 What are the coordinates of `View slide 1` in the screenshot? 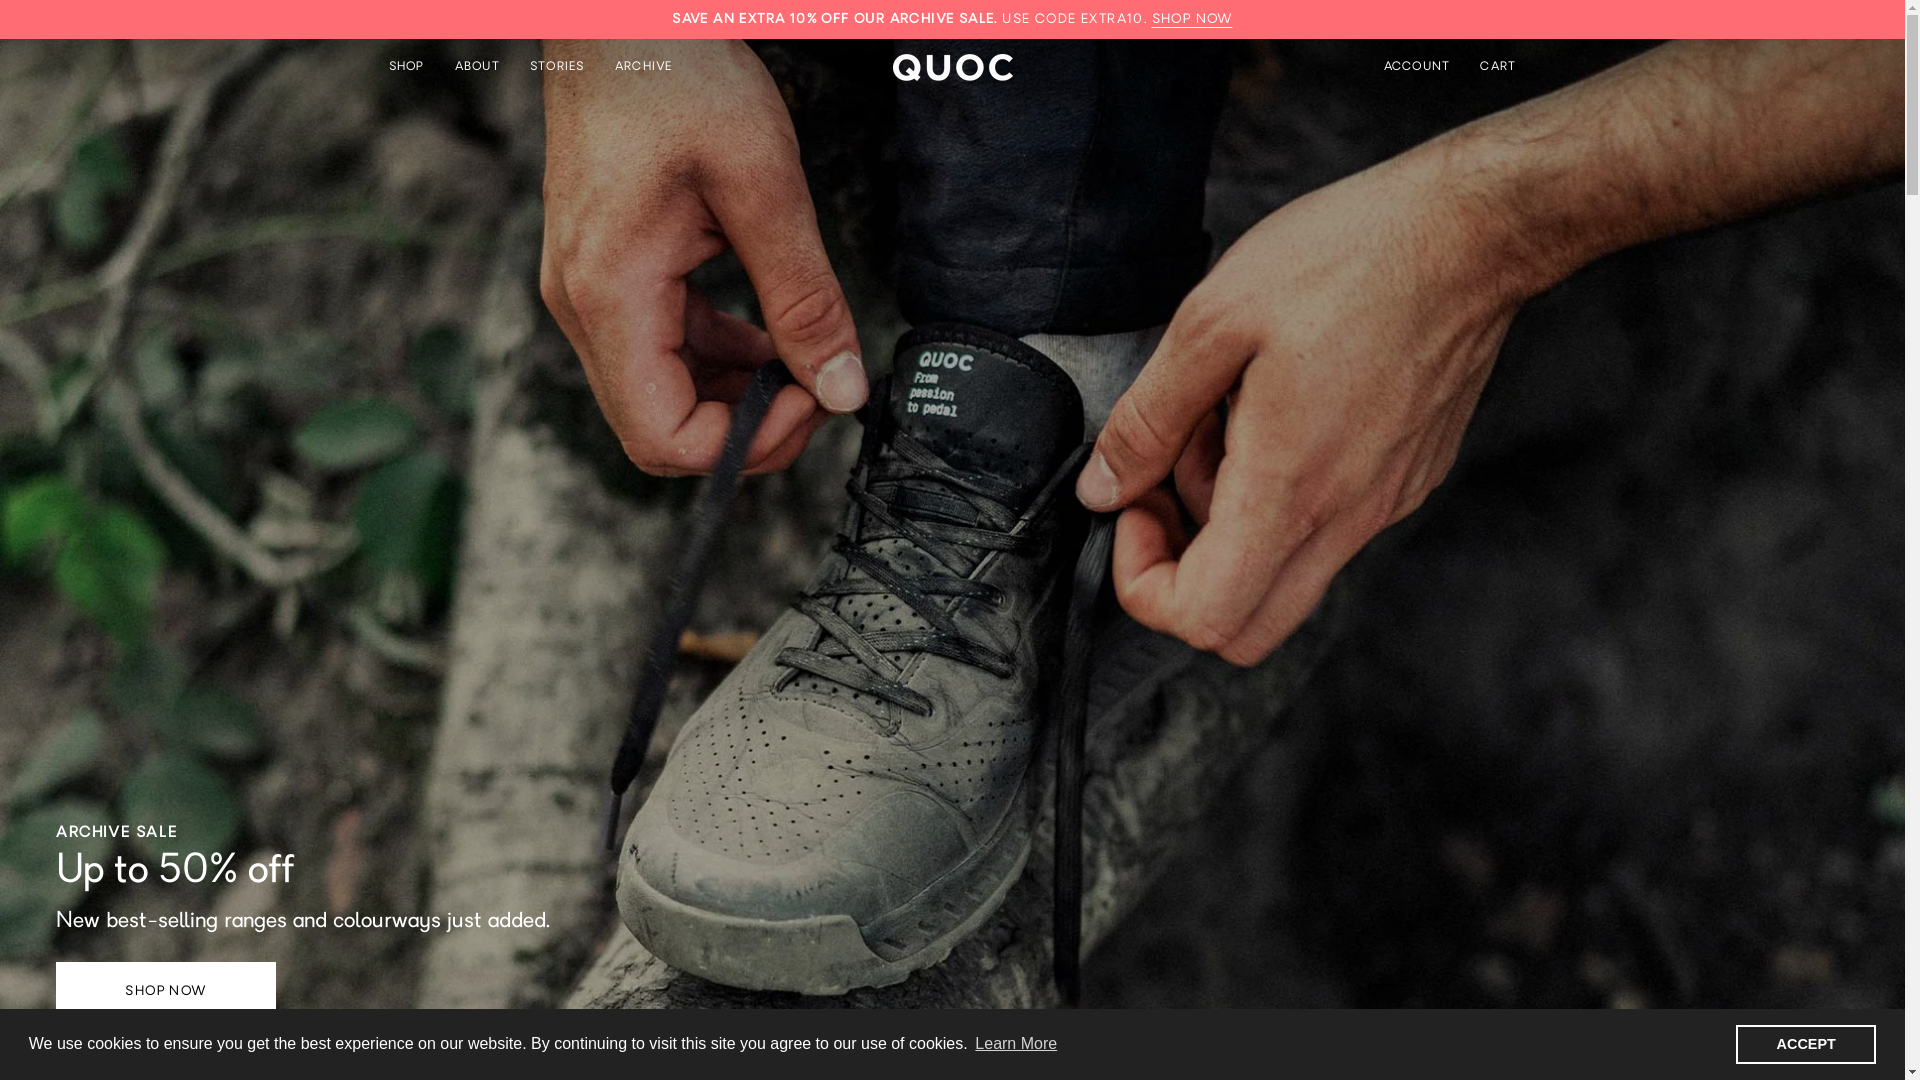 It's located at (1810, 1068).